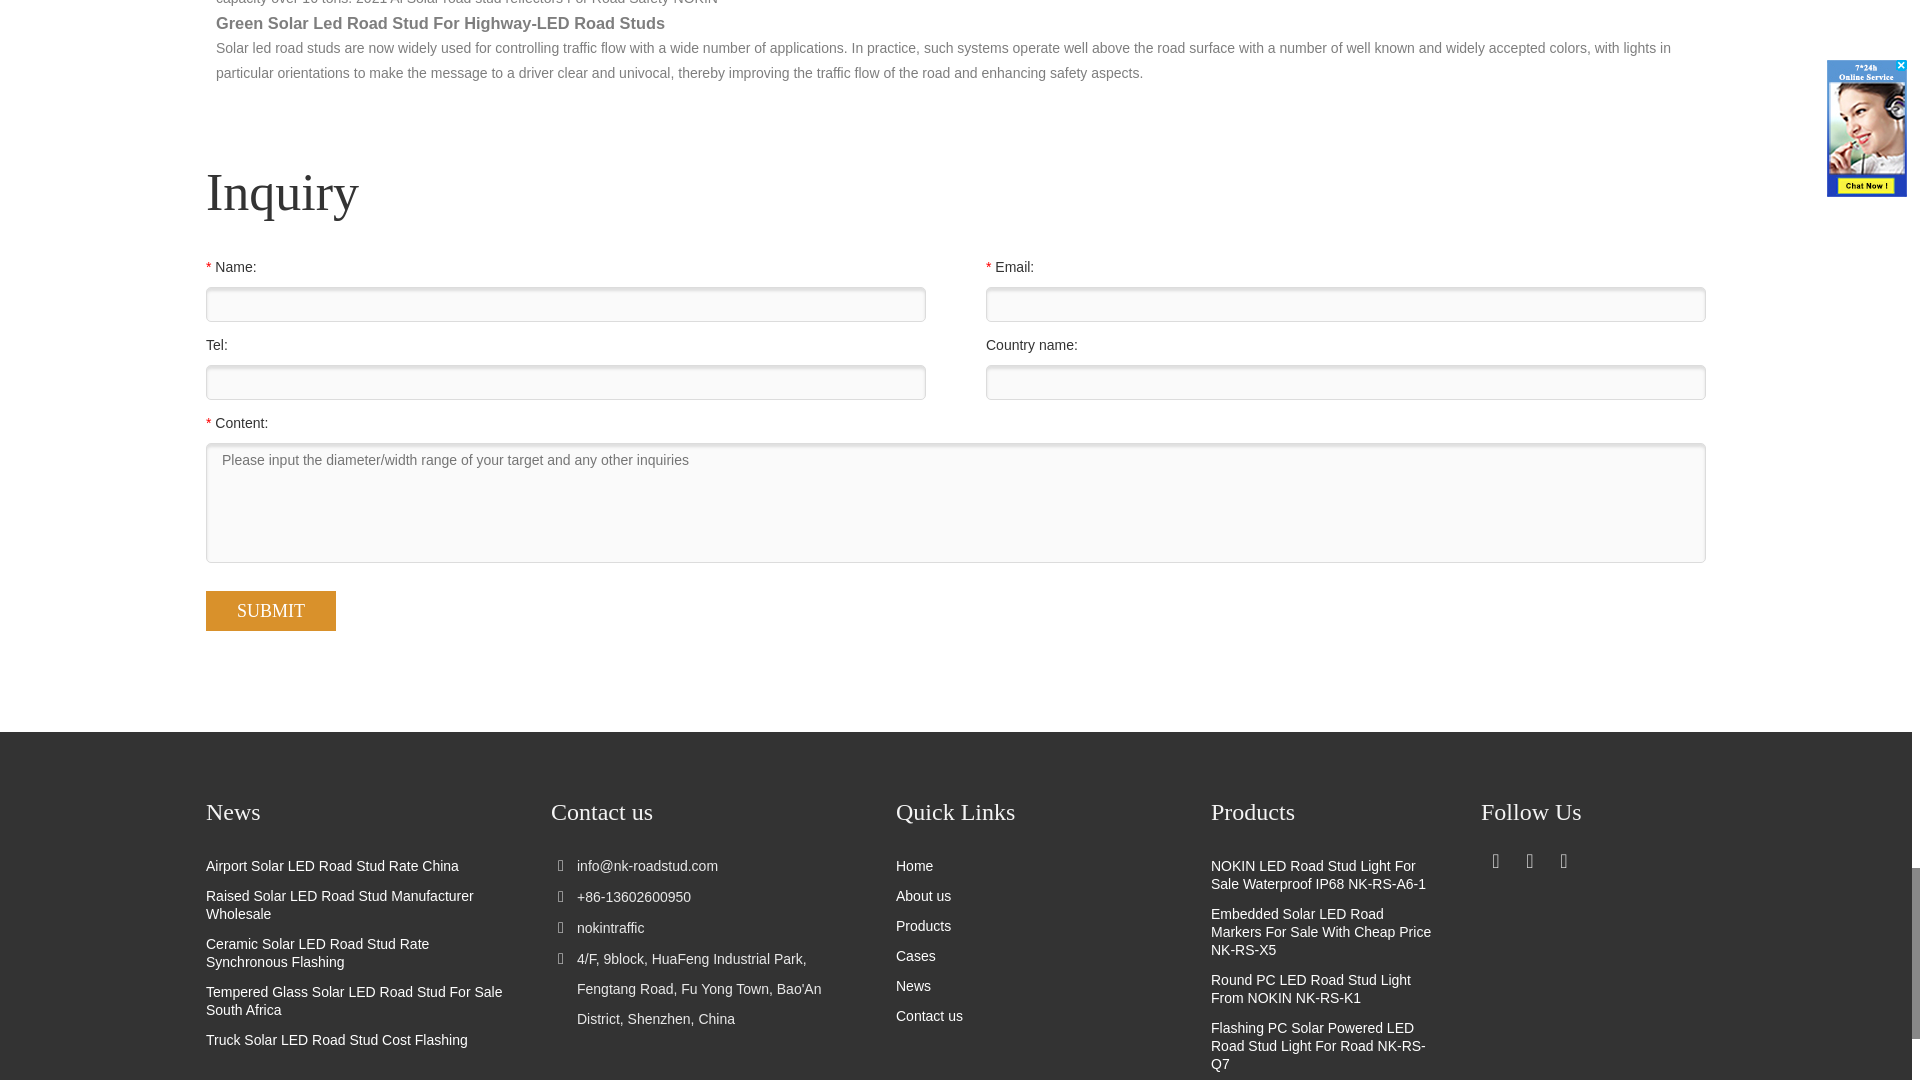  I want to click on Tempered Glass Solar LED Road Stud For Sale South Africa, so click(356, 1000).